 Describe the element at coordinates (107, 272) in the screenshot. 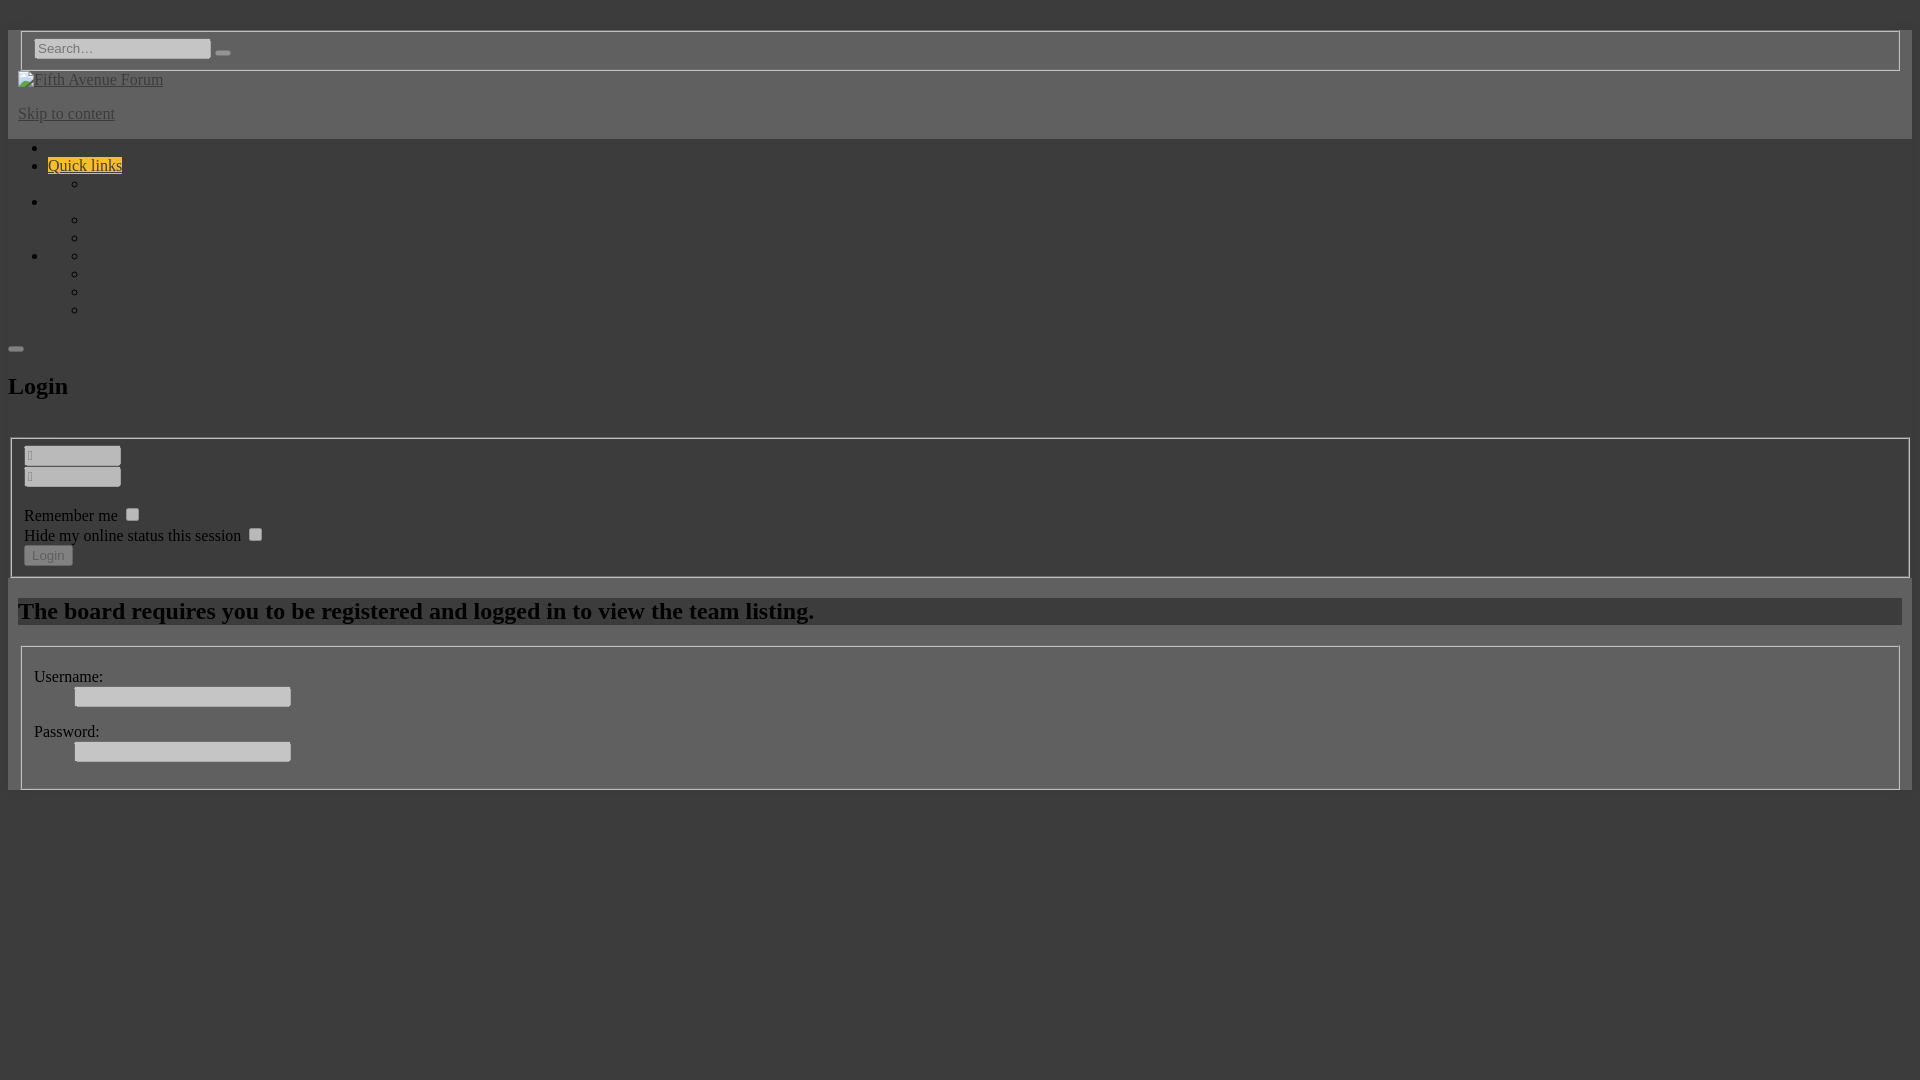

I see `Login` at that location.